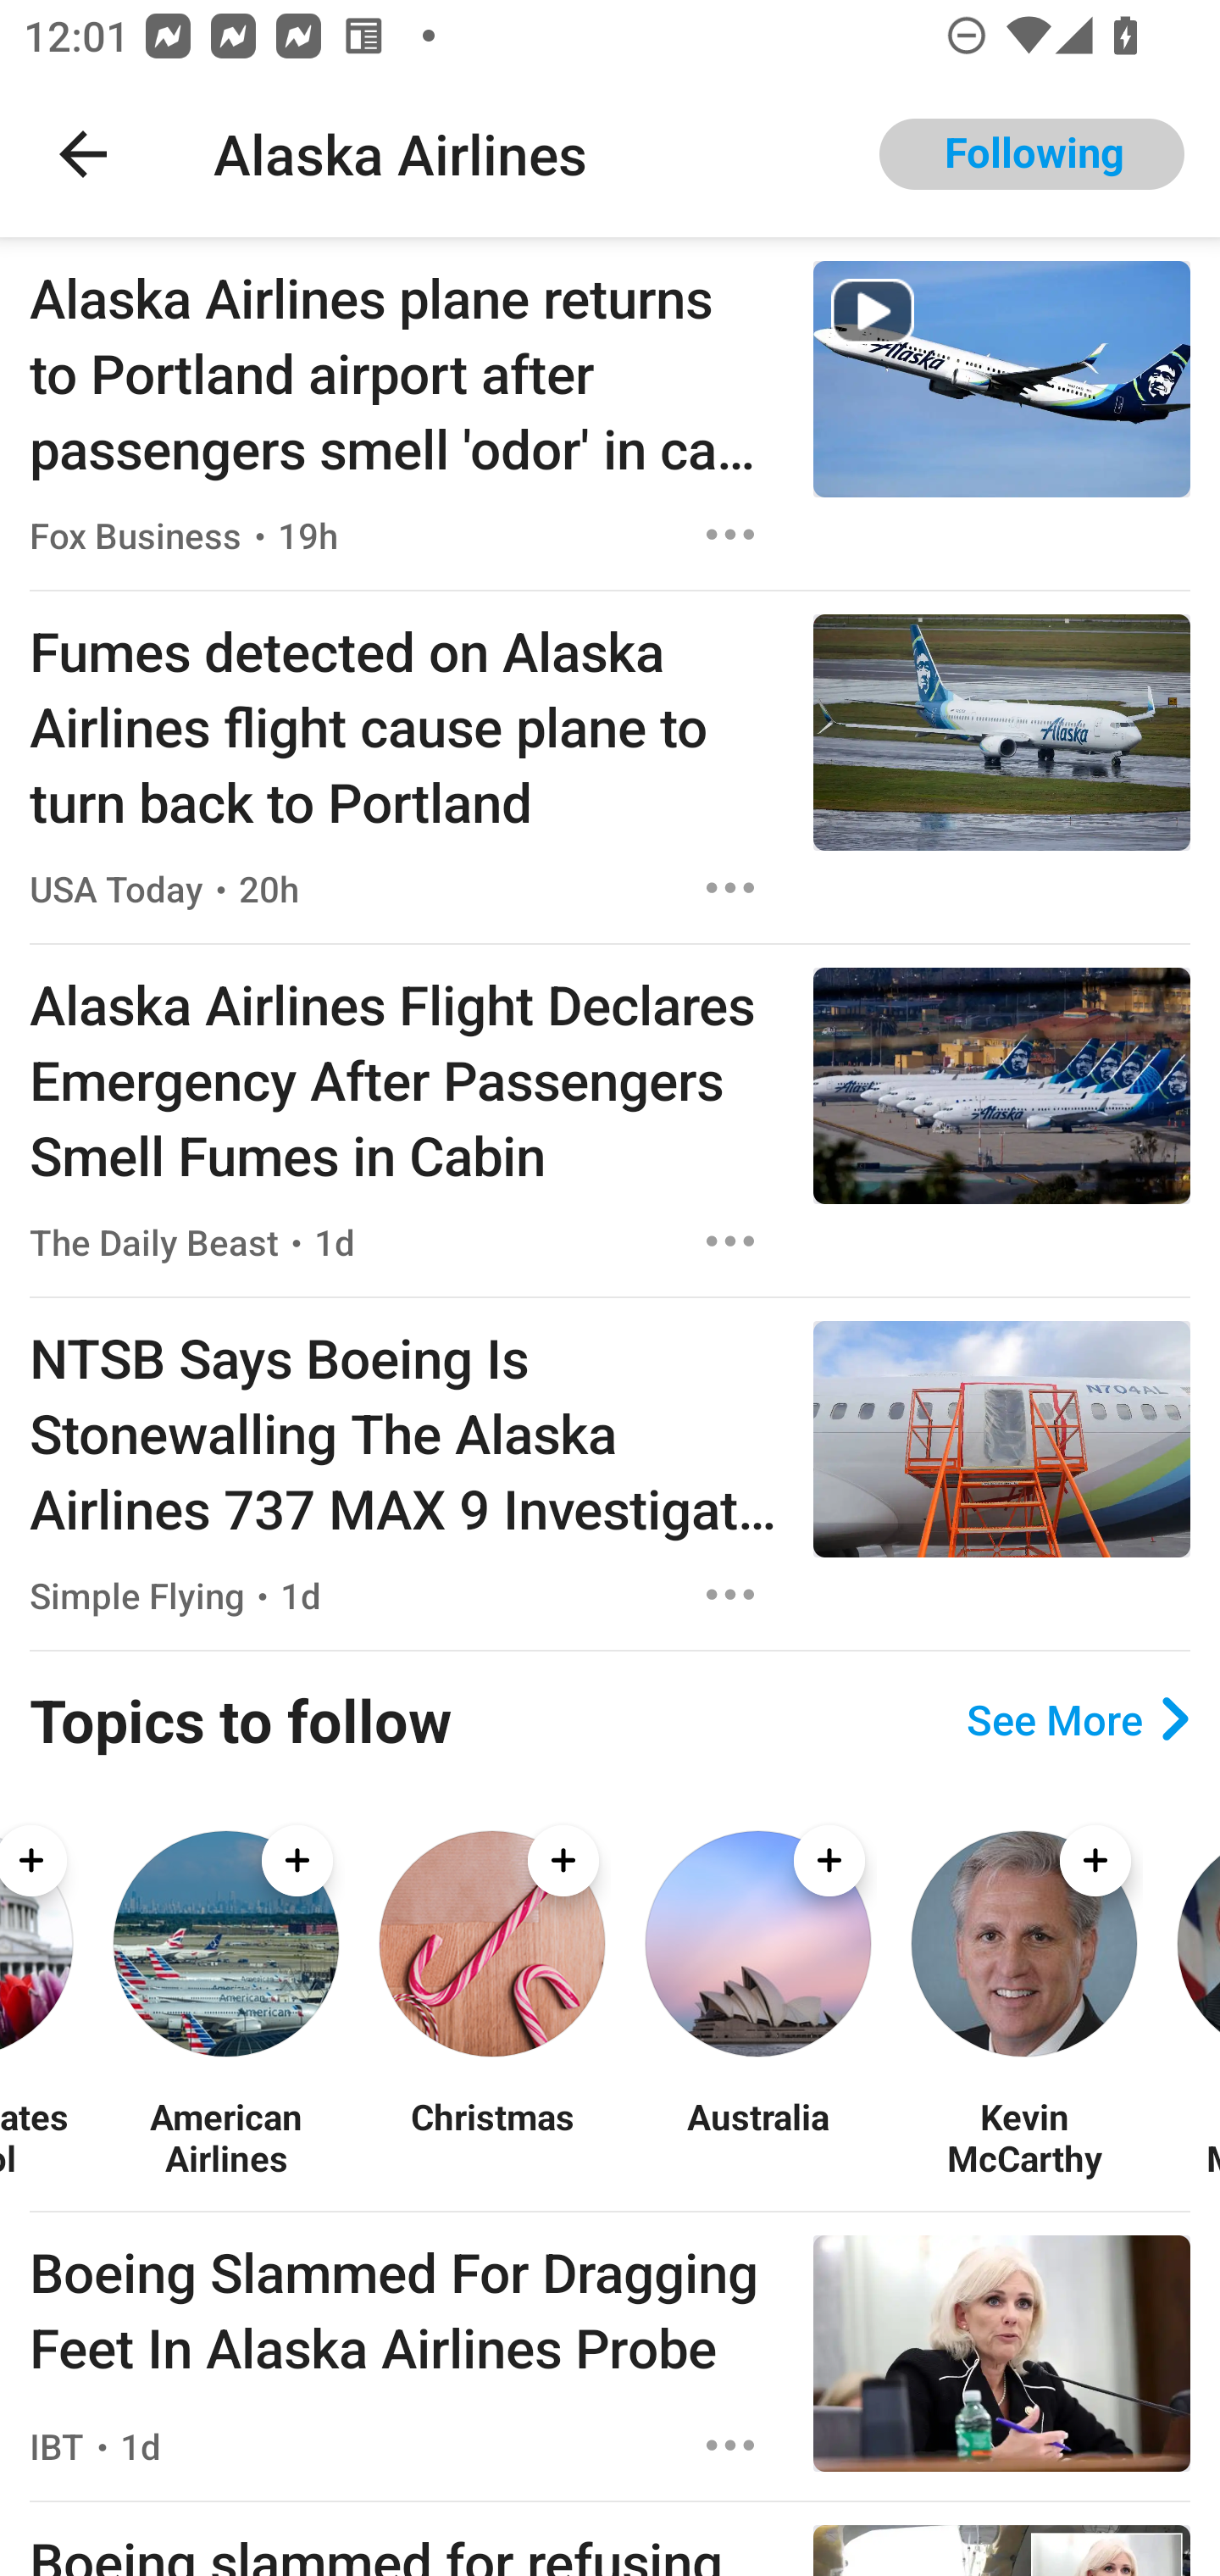  Describe the element at coordinates (730, 2446) in the screenshot. I see `Options` at that location.